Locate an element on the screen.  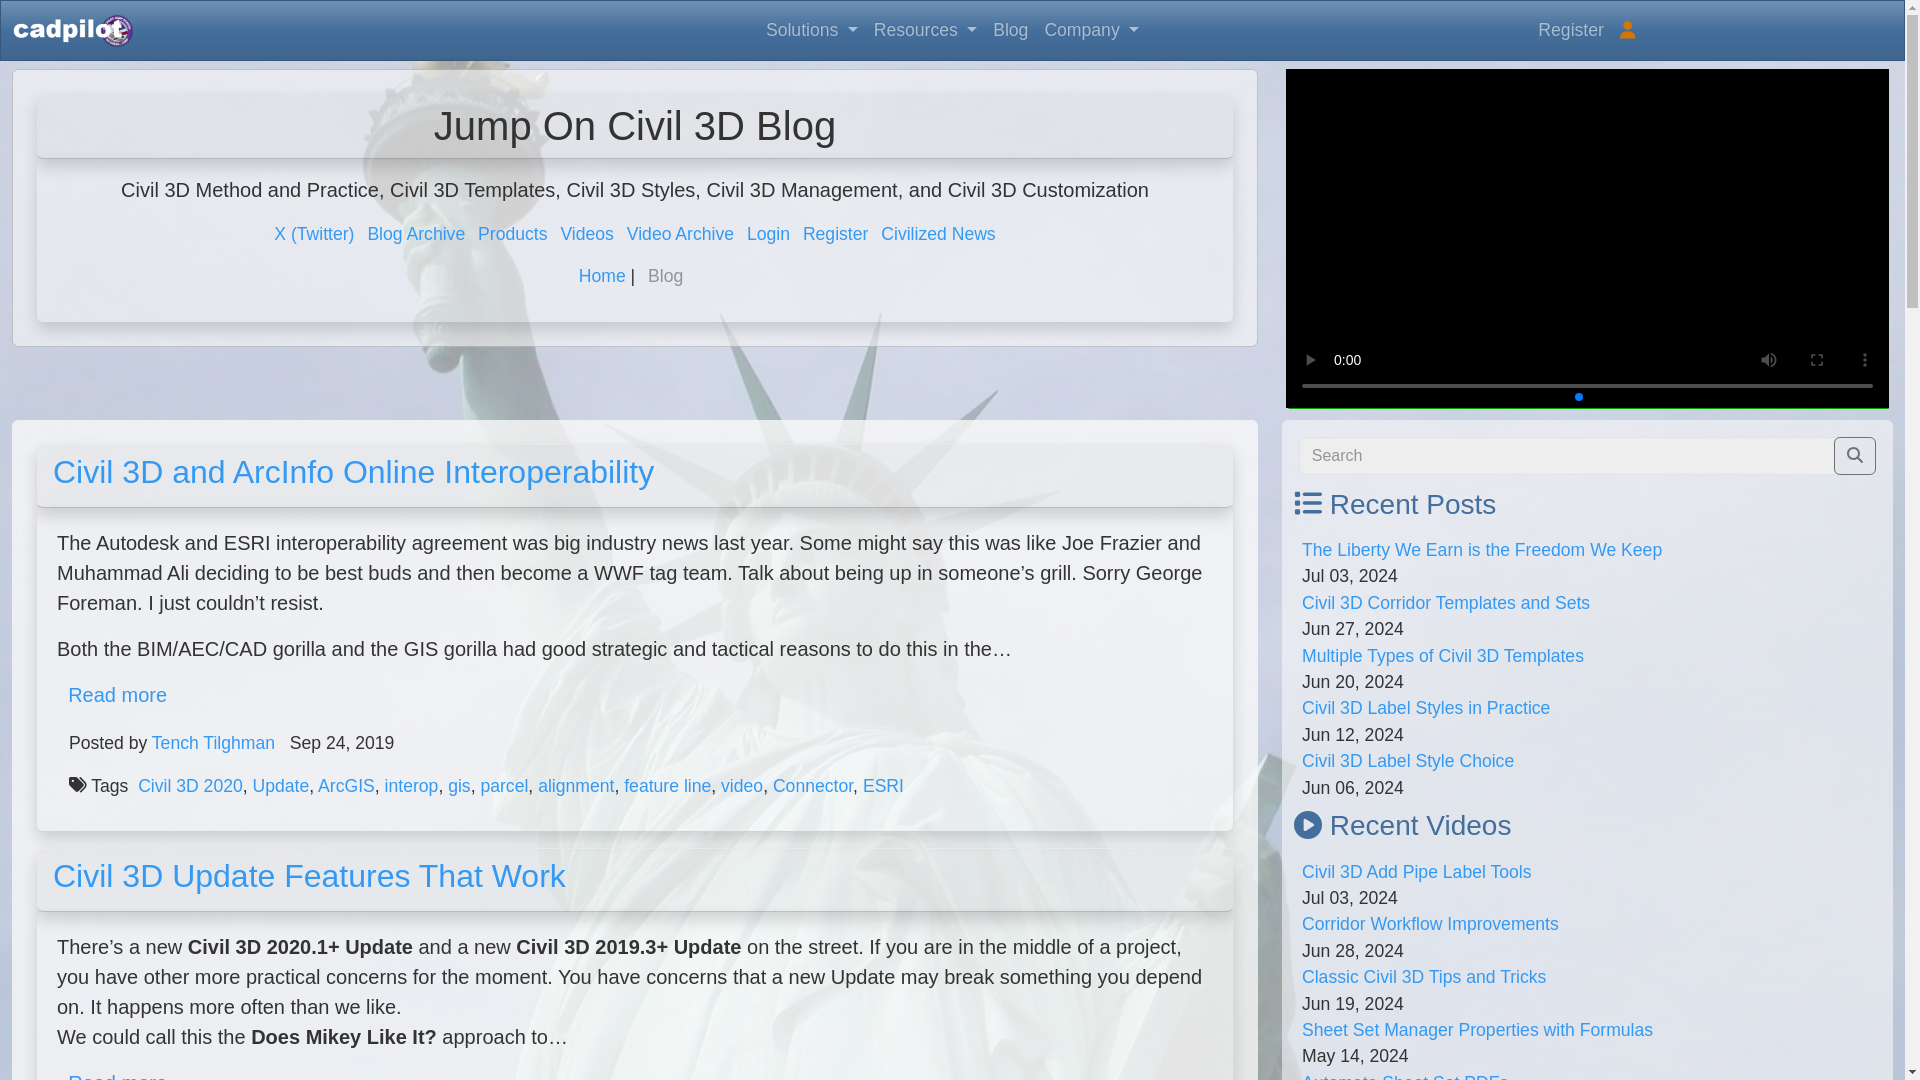
Resources is located at coordinates (924, 29).